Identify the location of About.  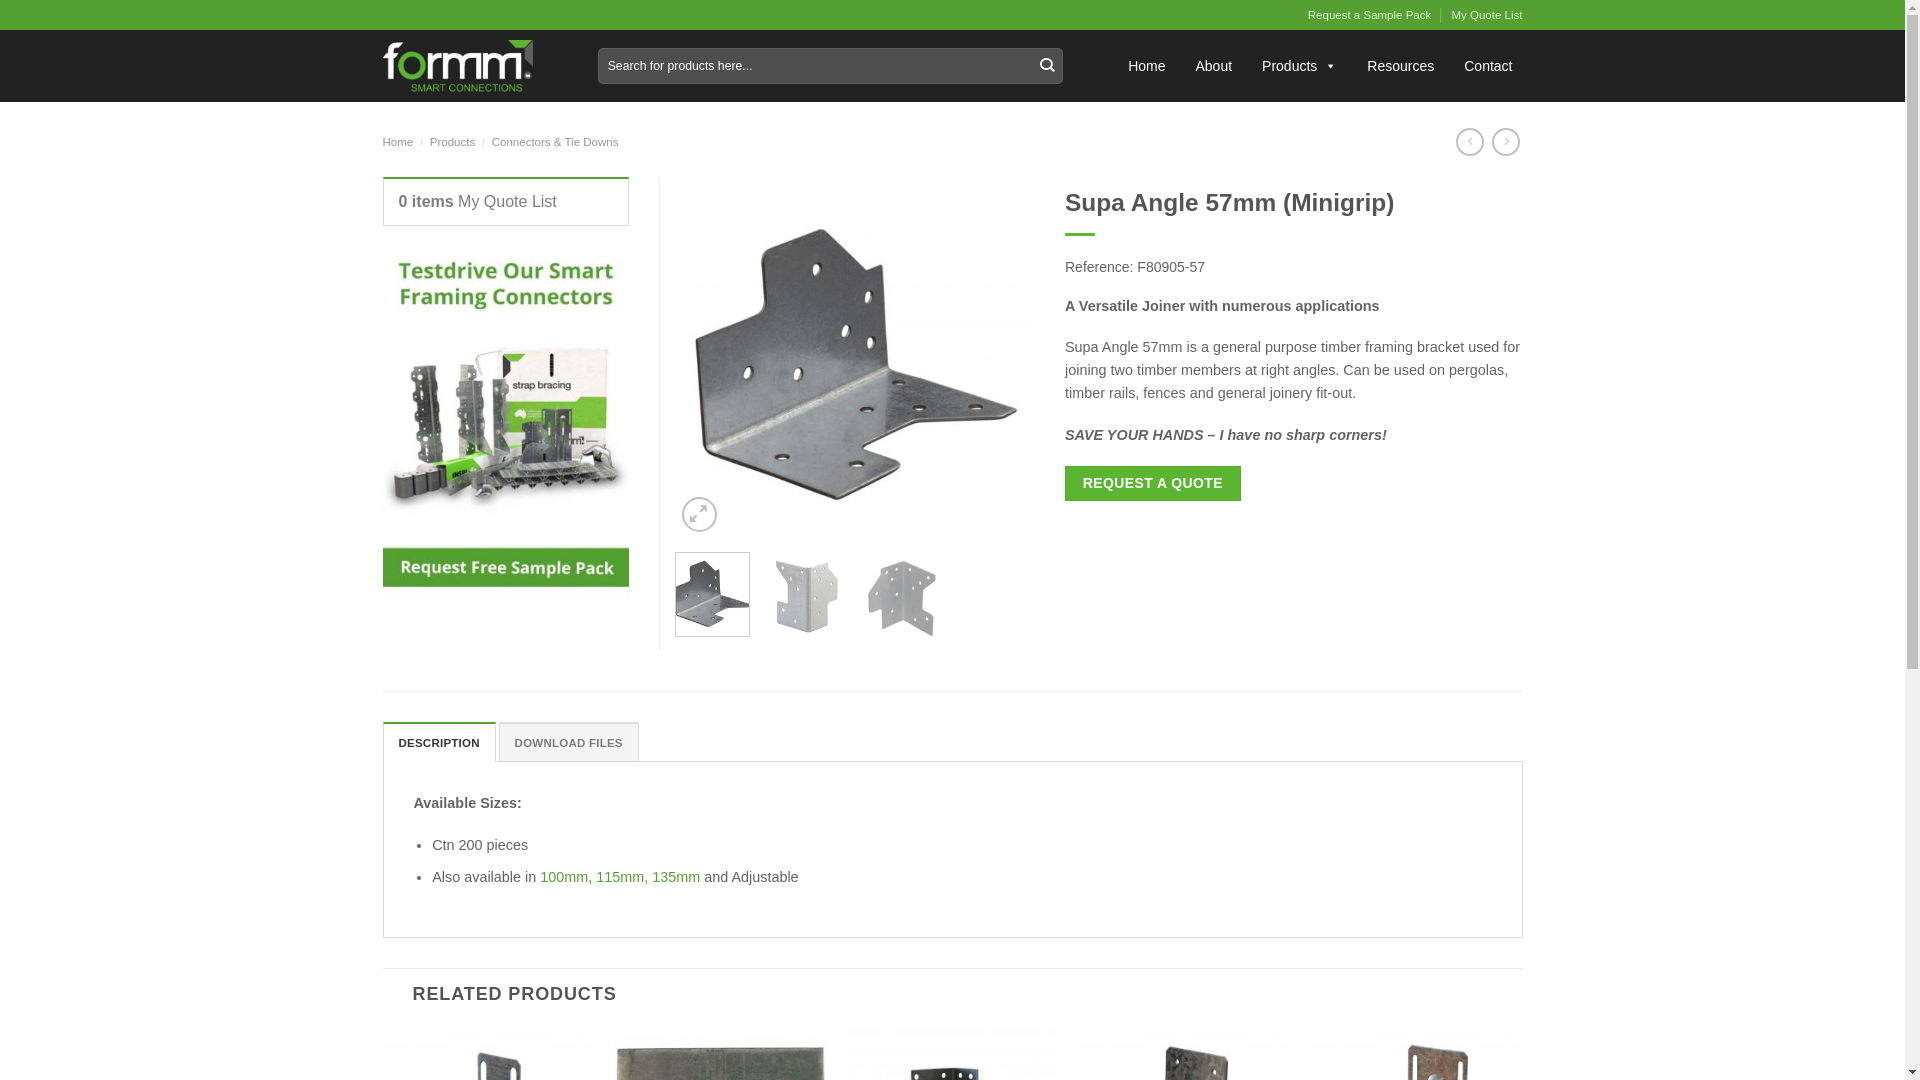
(1214, 66).